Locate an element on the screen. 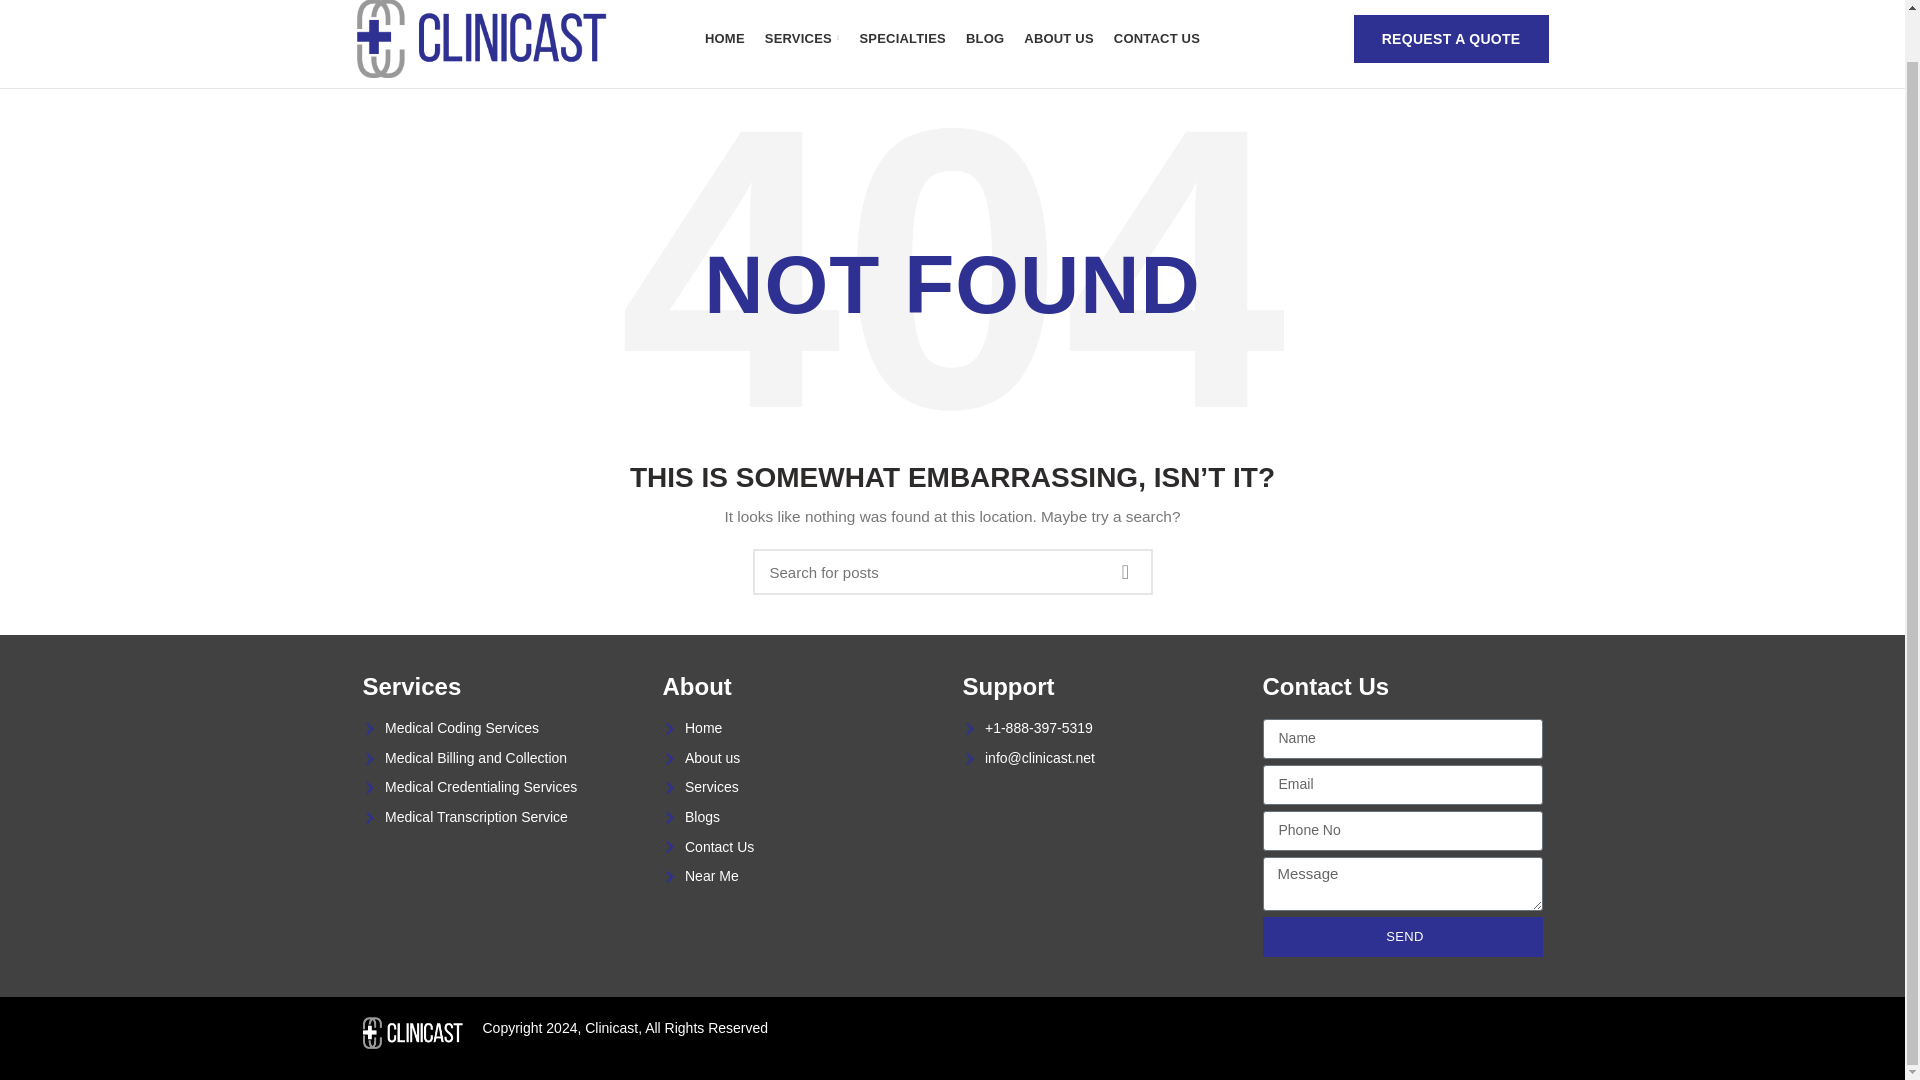  Contact Us is located at coordinates (802, 848).